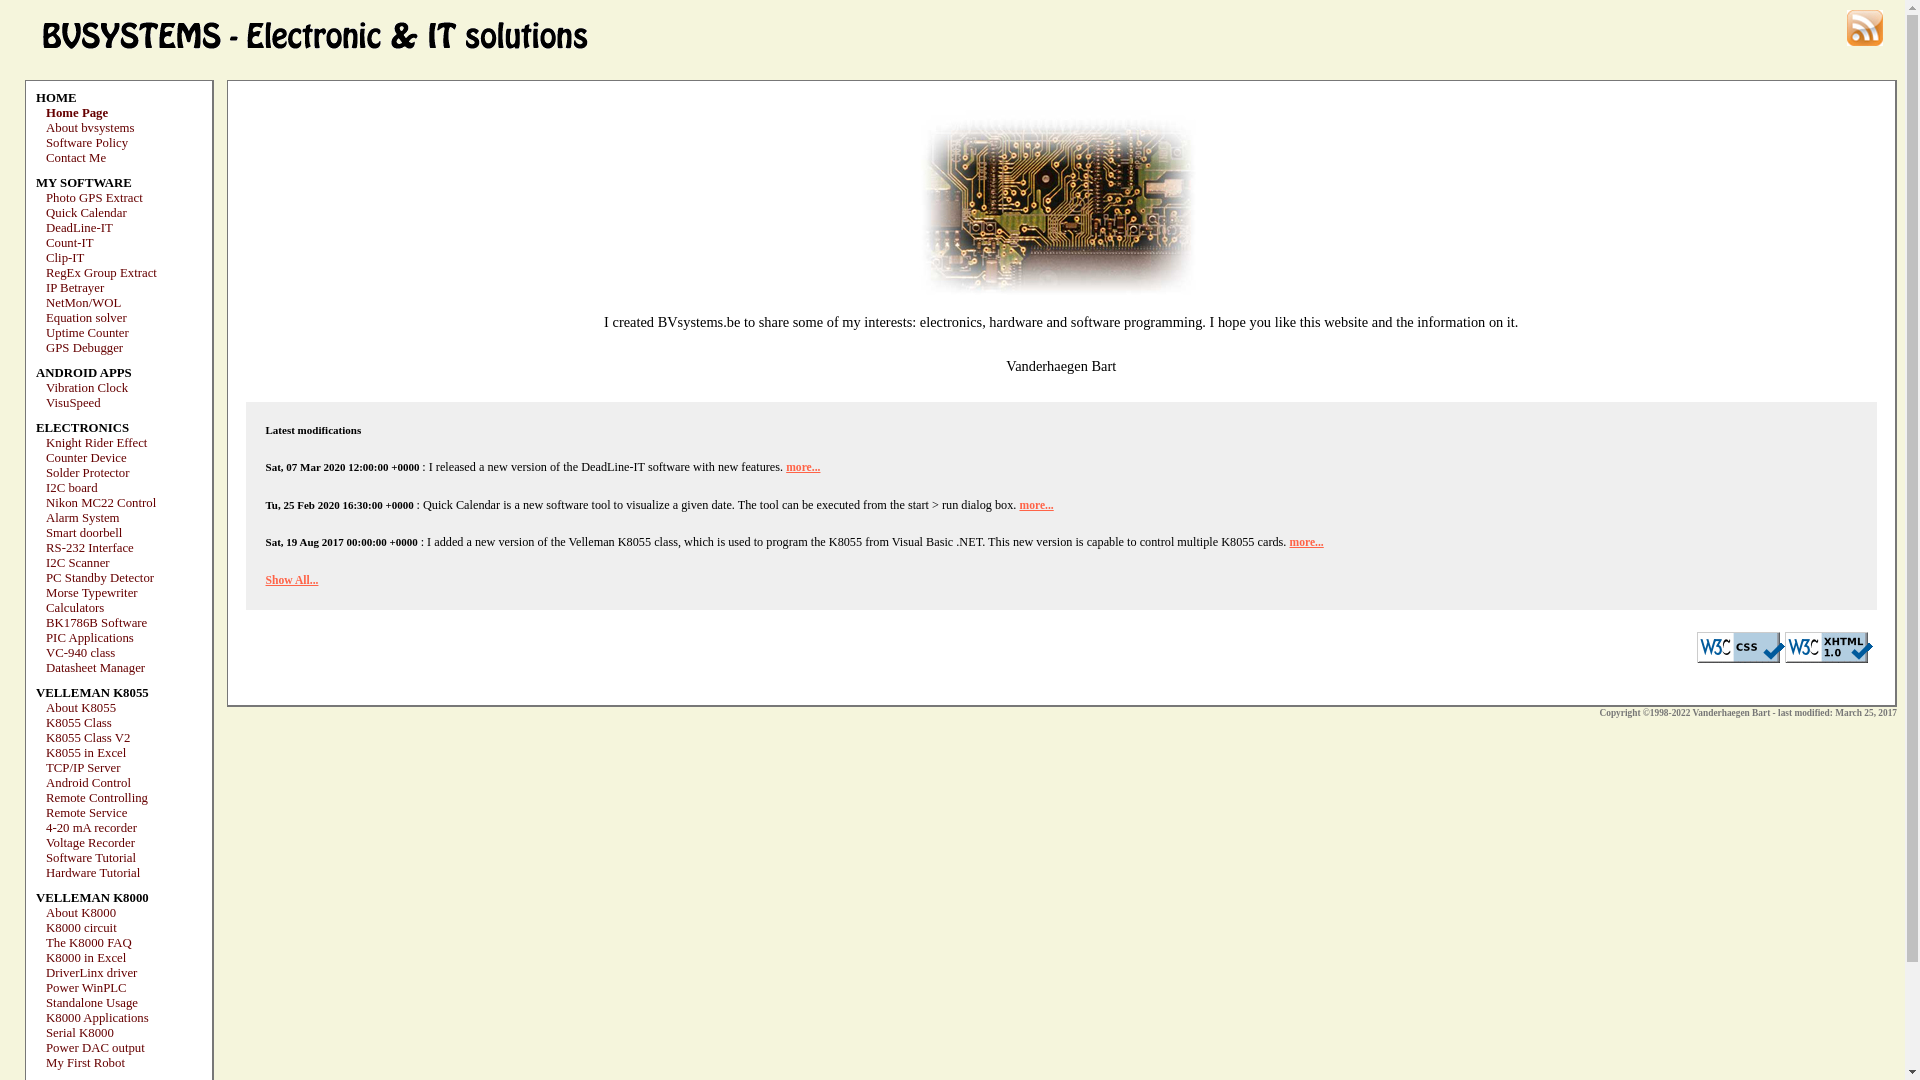 Image resolution: width=1920 pixels, height=1080 pixels. Describe the element at coordinates (1306, 542) in the screenshot. I see `more...` at that location.